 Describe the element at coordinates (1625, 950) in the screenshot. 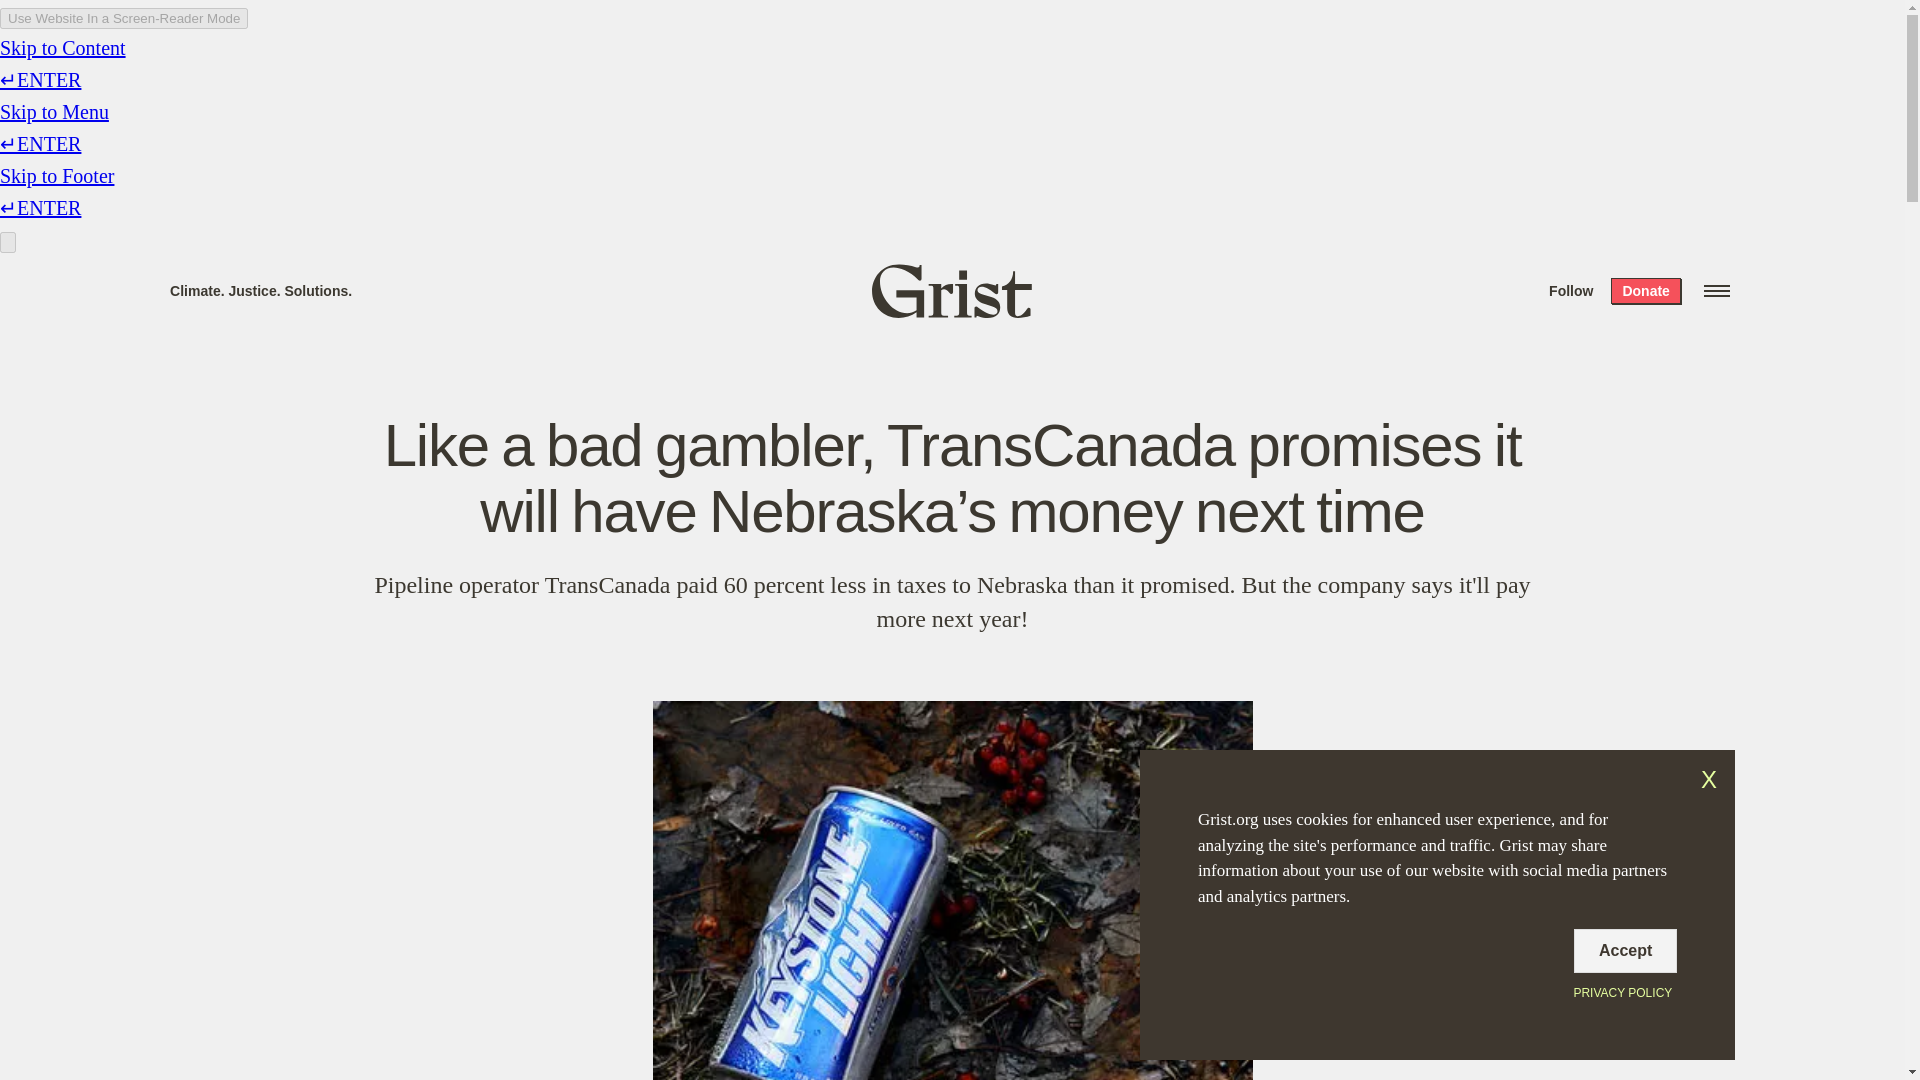

I see `Accept` at that location.